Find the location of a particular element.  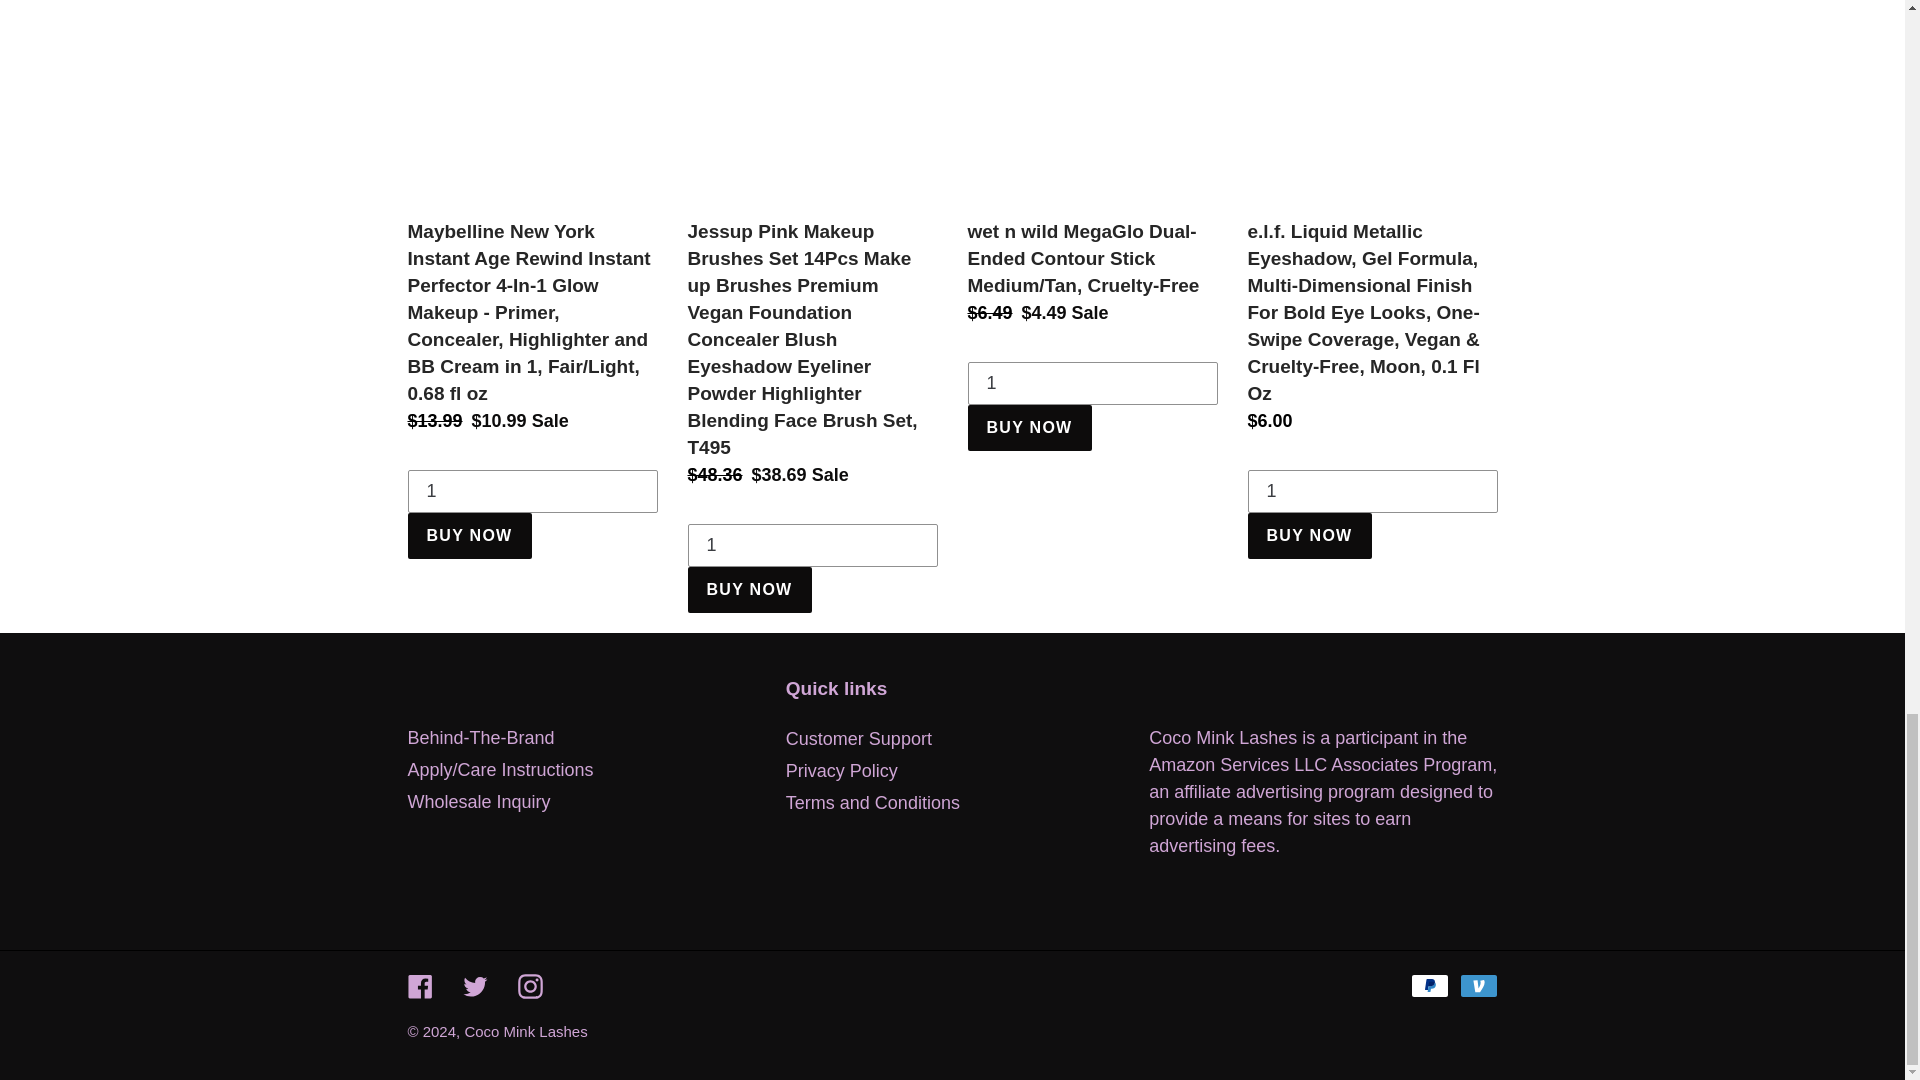

1 is located at coordinates (1092, 384).